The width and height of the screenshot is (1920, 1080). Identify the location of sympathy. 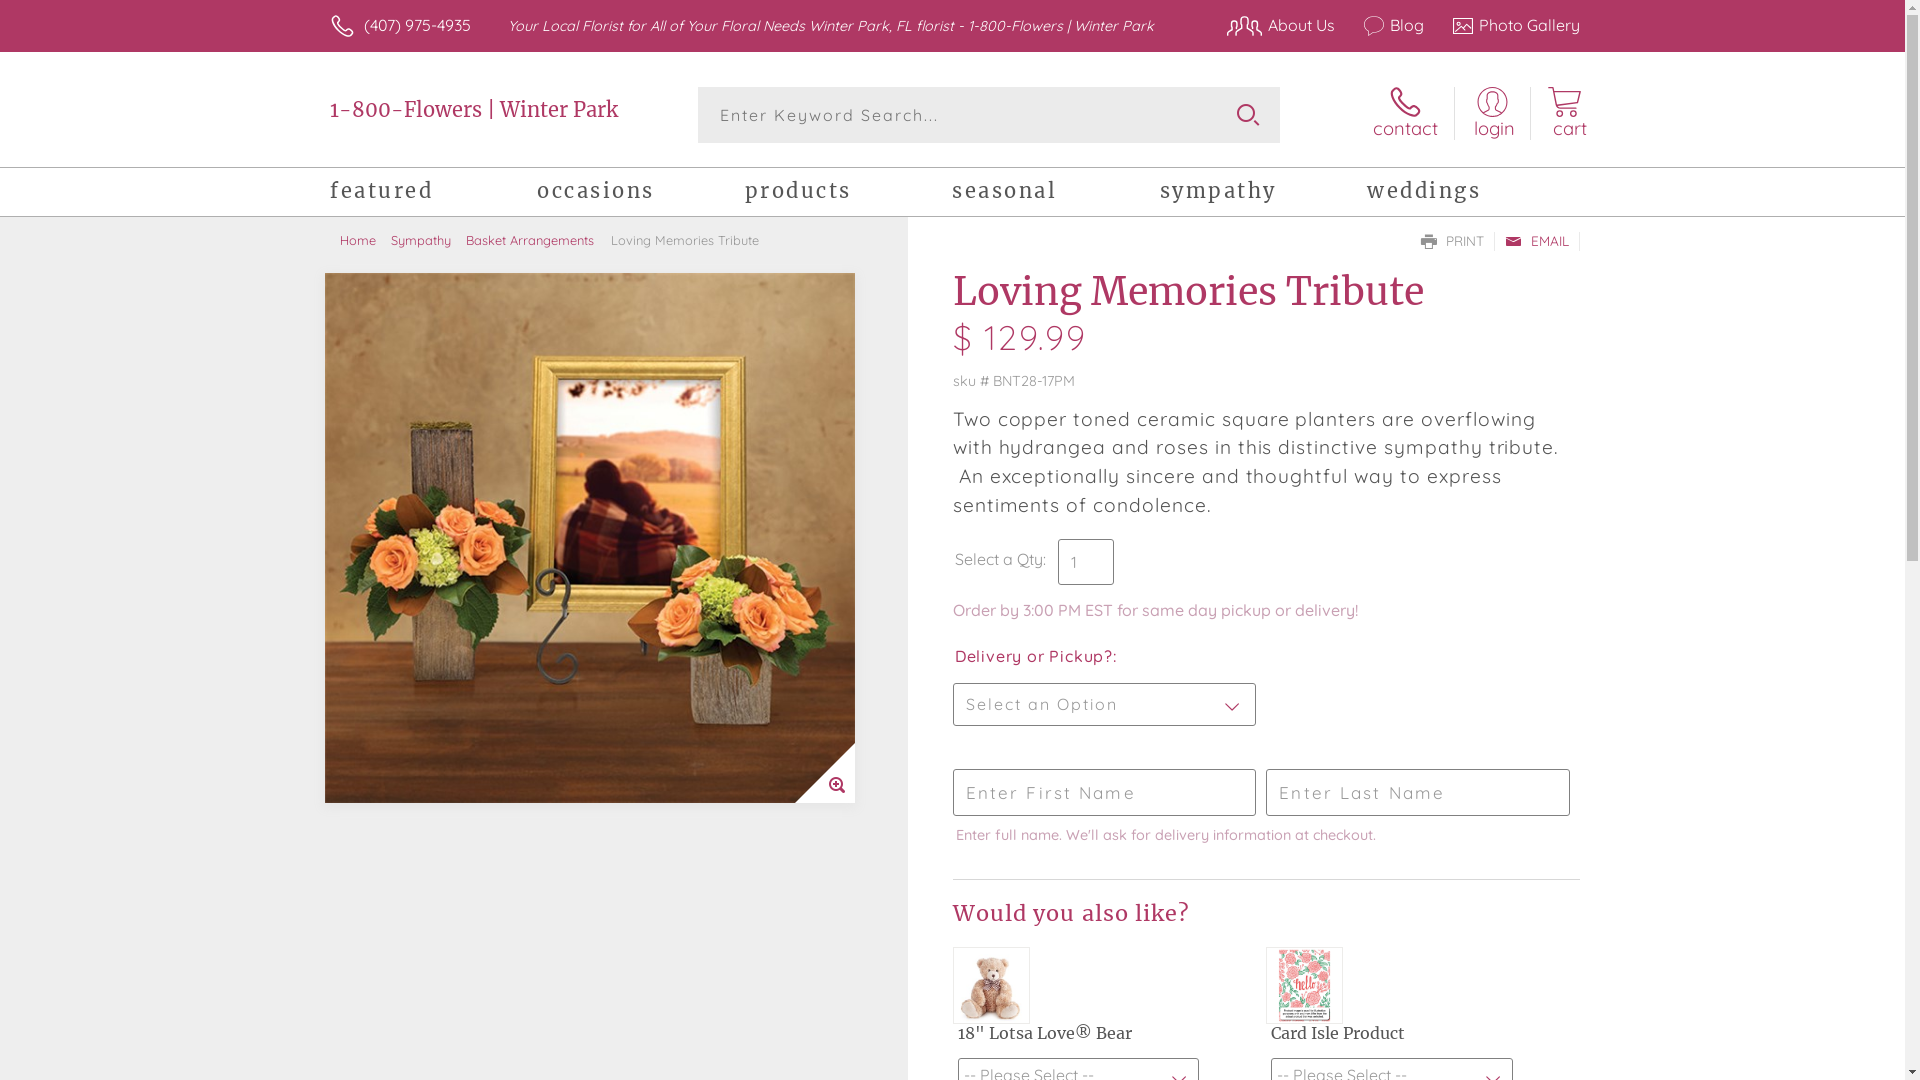
(1264, 194).